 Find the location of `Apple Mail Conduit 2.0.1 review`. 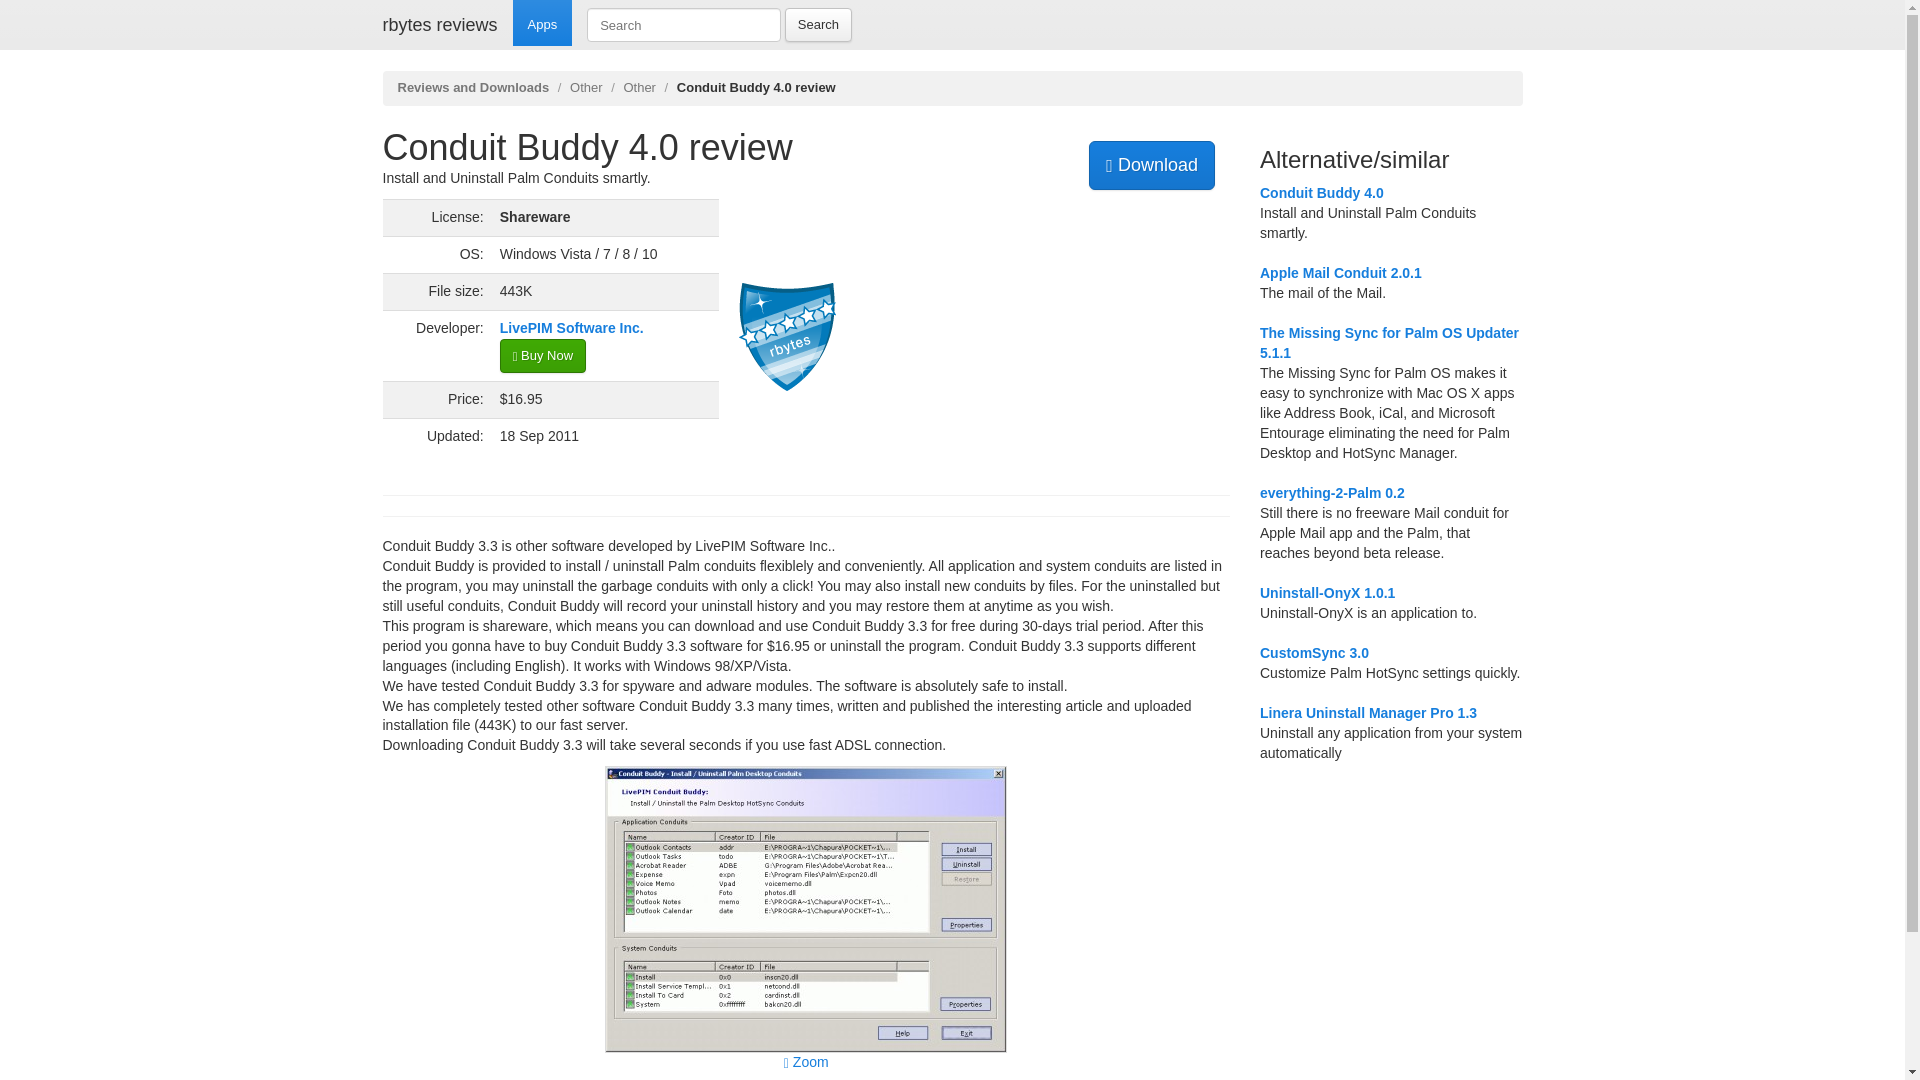

Apple Mail Conduit 2.0.1 review is located at coordinates (1340, 272).